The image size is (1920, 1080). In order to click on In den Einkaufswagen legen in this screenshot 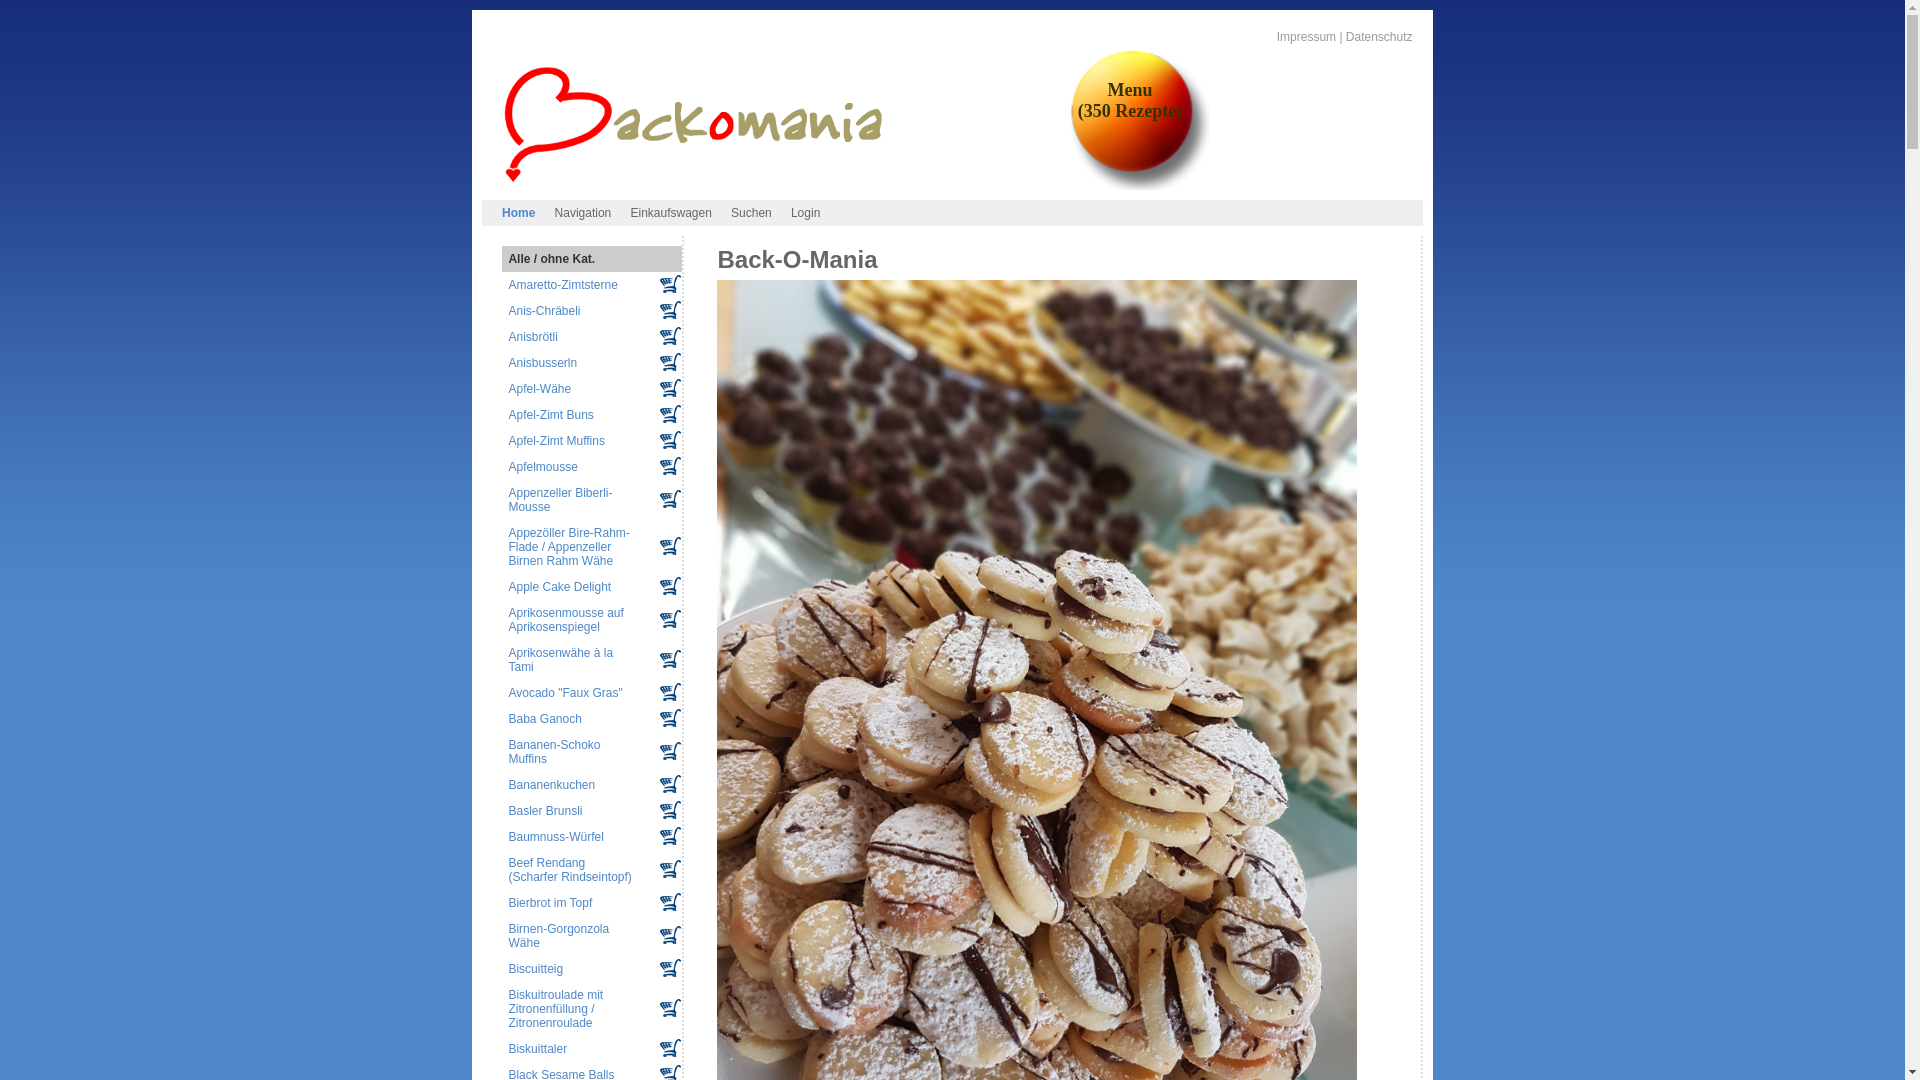, I will do `click(670, 586)`.